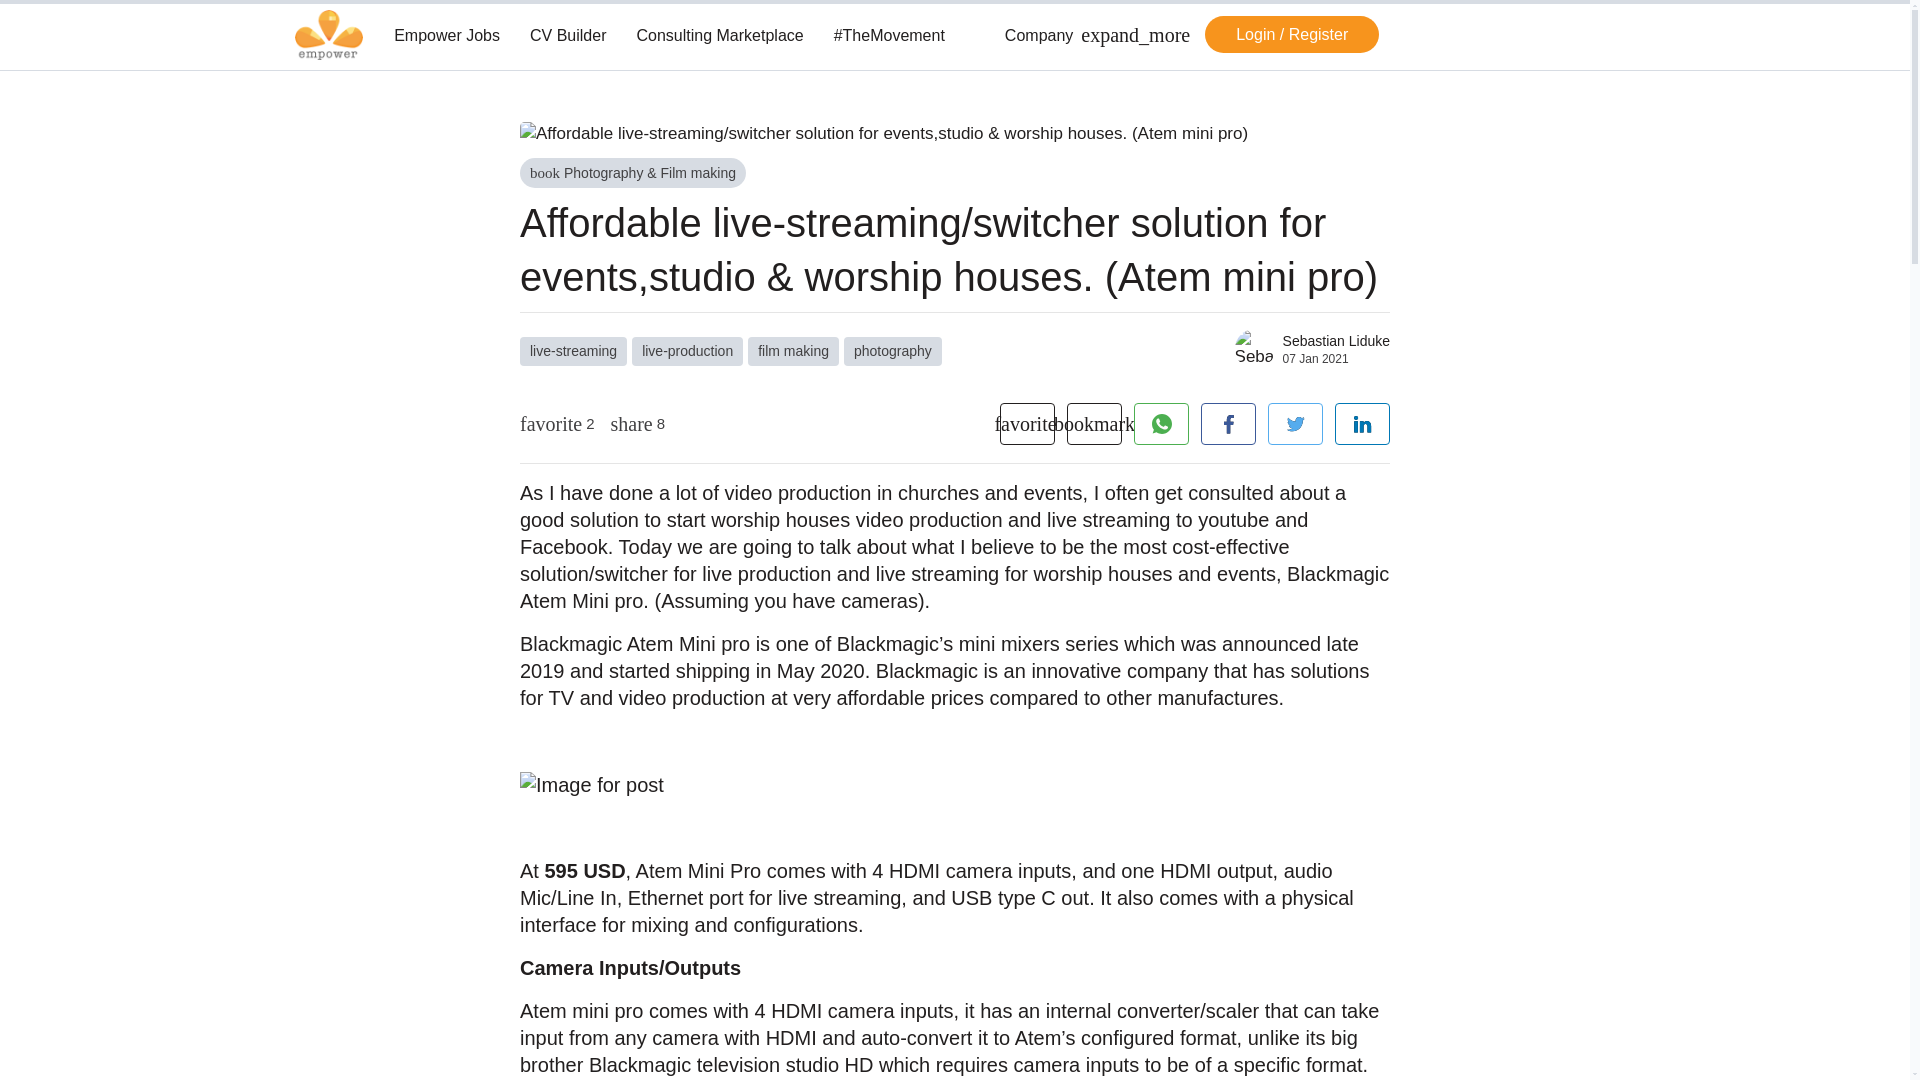 The height and width of the screenshot is (1080, 1920). What do you see at coordinates (1336, 340) in the screenshot?
I see `Sebastian Liduke` at bounding box center [1336, 340].